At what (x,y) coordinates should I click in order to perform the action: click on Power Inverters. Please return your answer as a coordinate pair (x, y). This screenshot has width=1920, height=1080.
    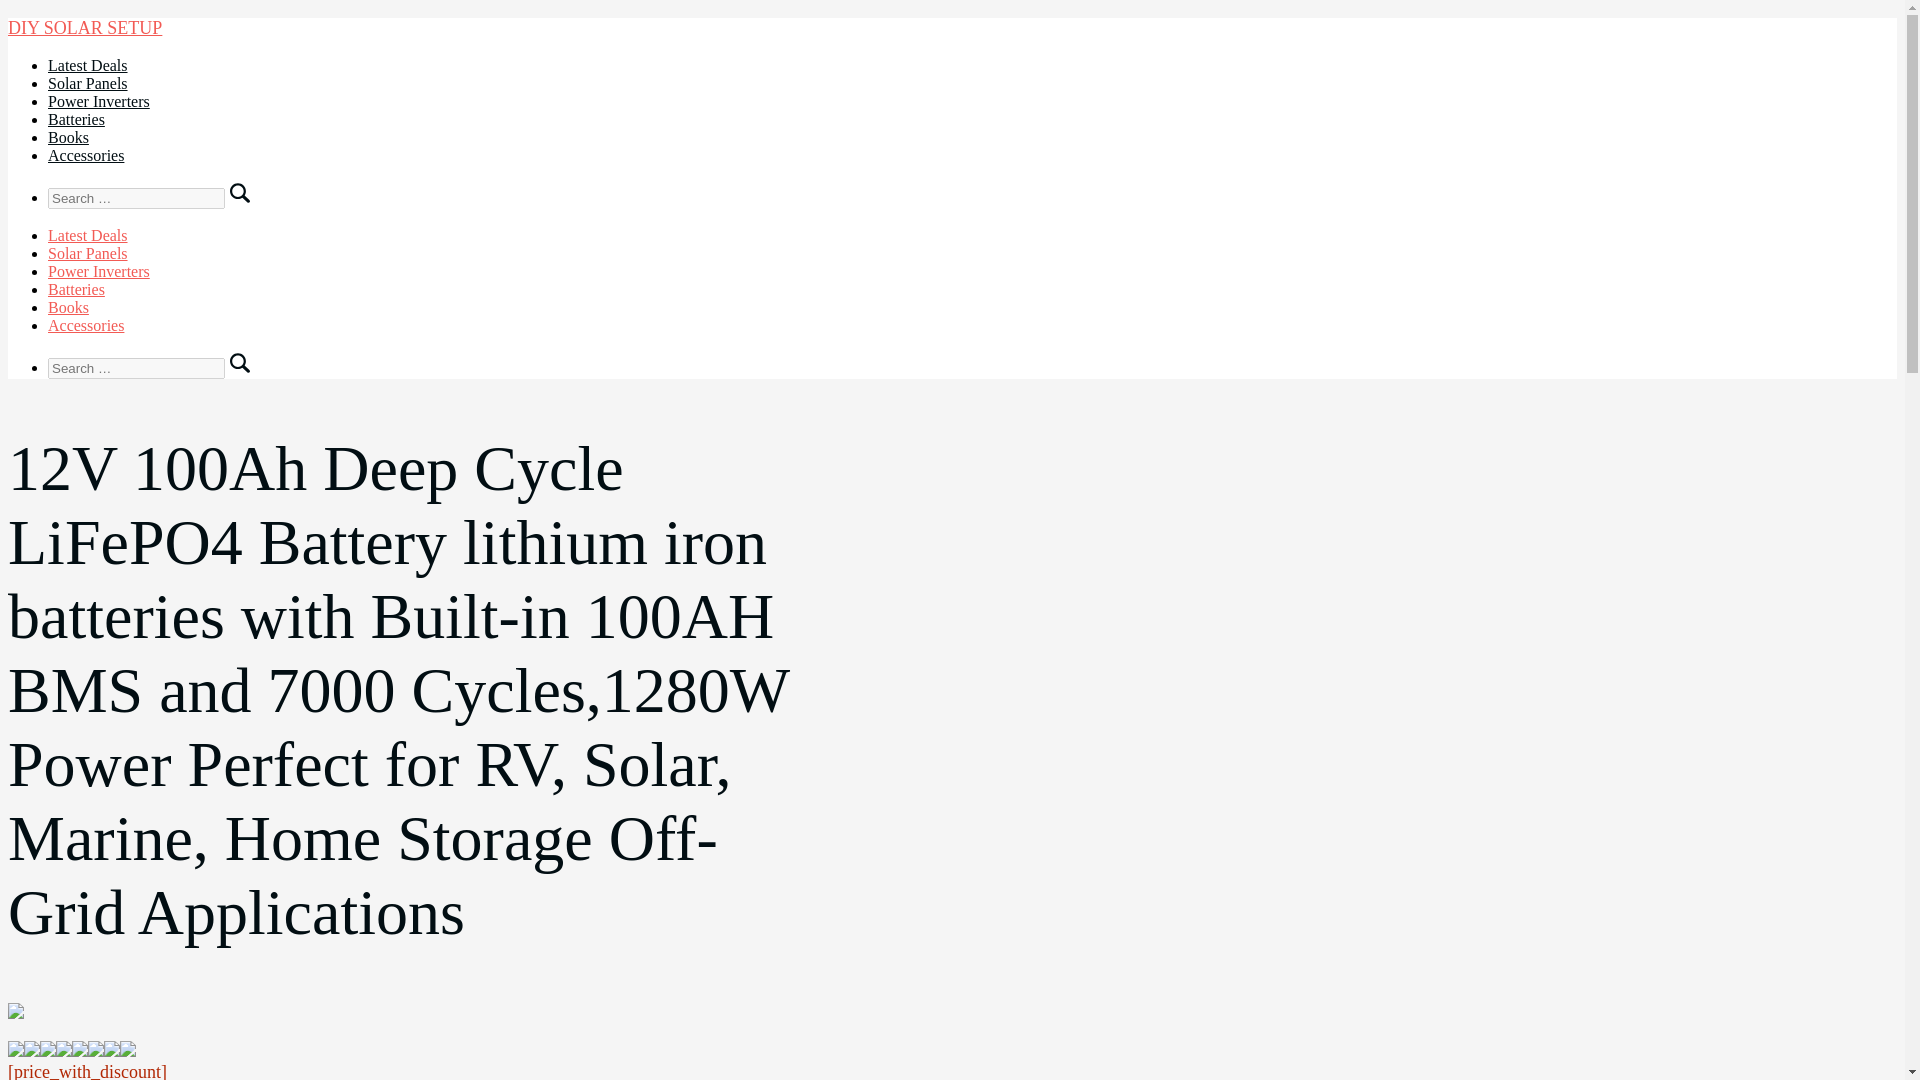
    Looking at the image, I should click on (98, 271).